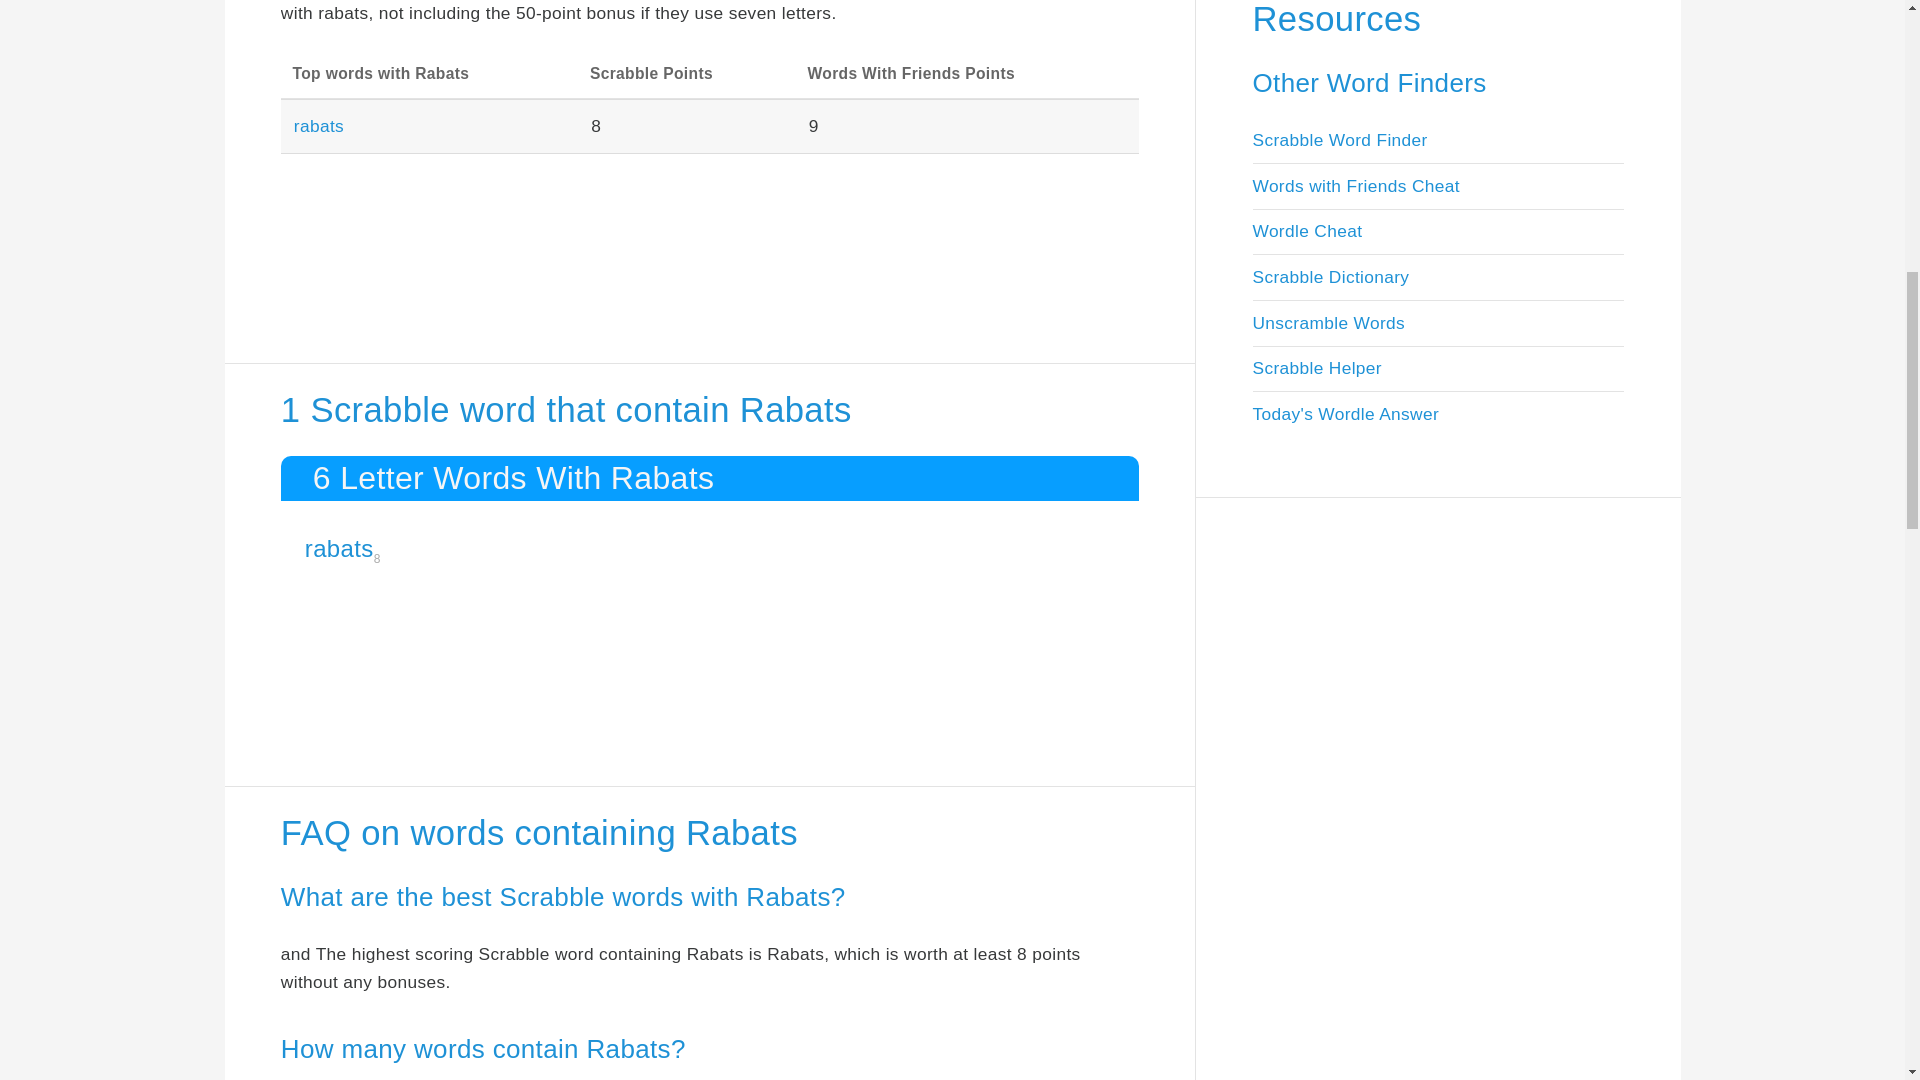  I want to click on rabats, so click(340, 548).